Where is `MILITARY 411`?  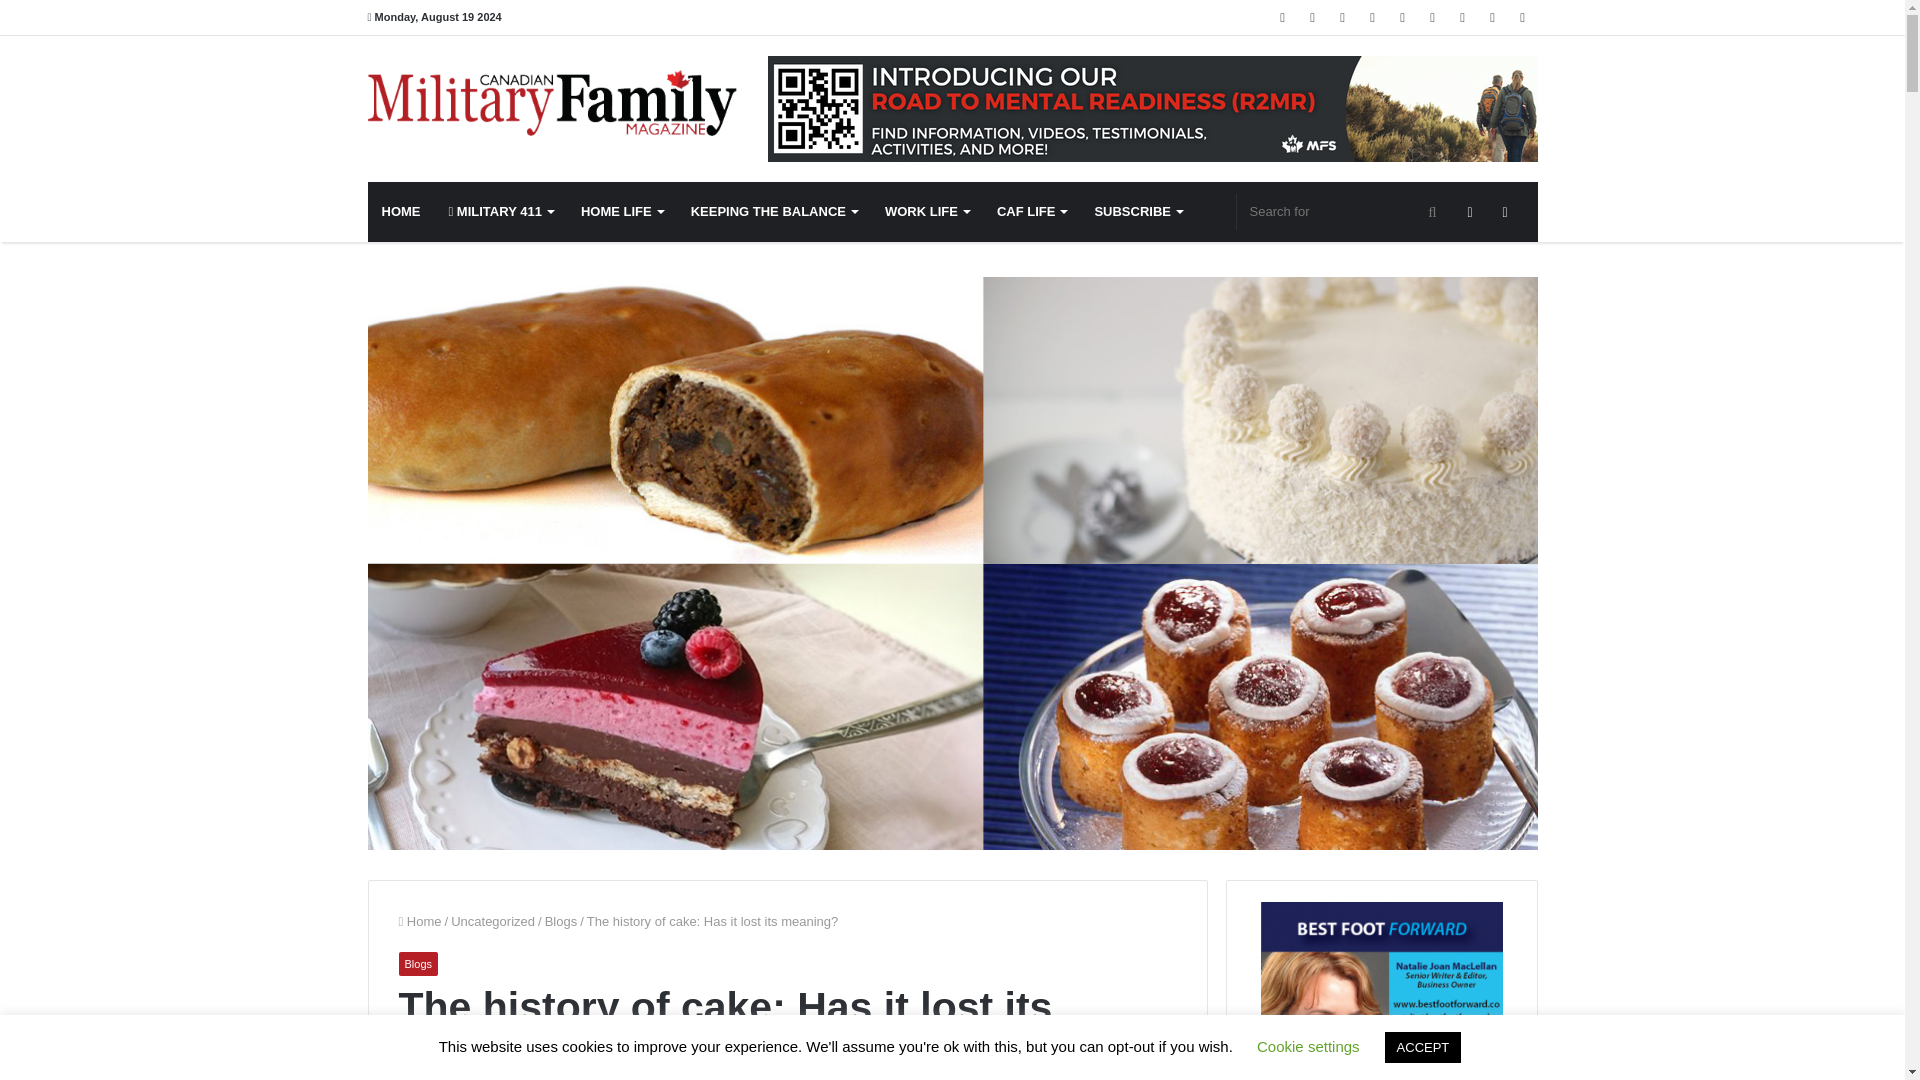 MILITARY 411 is located at coordinates (500, 212).